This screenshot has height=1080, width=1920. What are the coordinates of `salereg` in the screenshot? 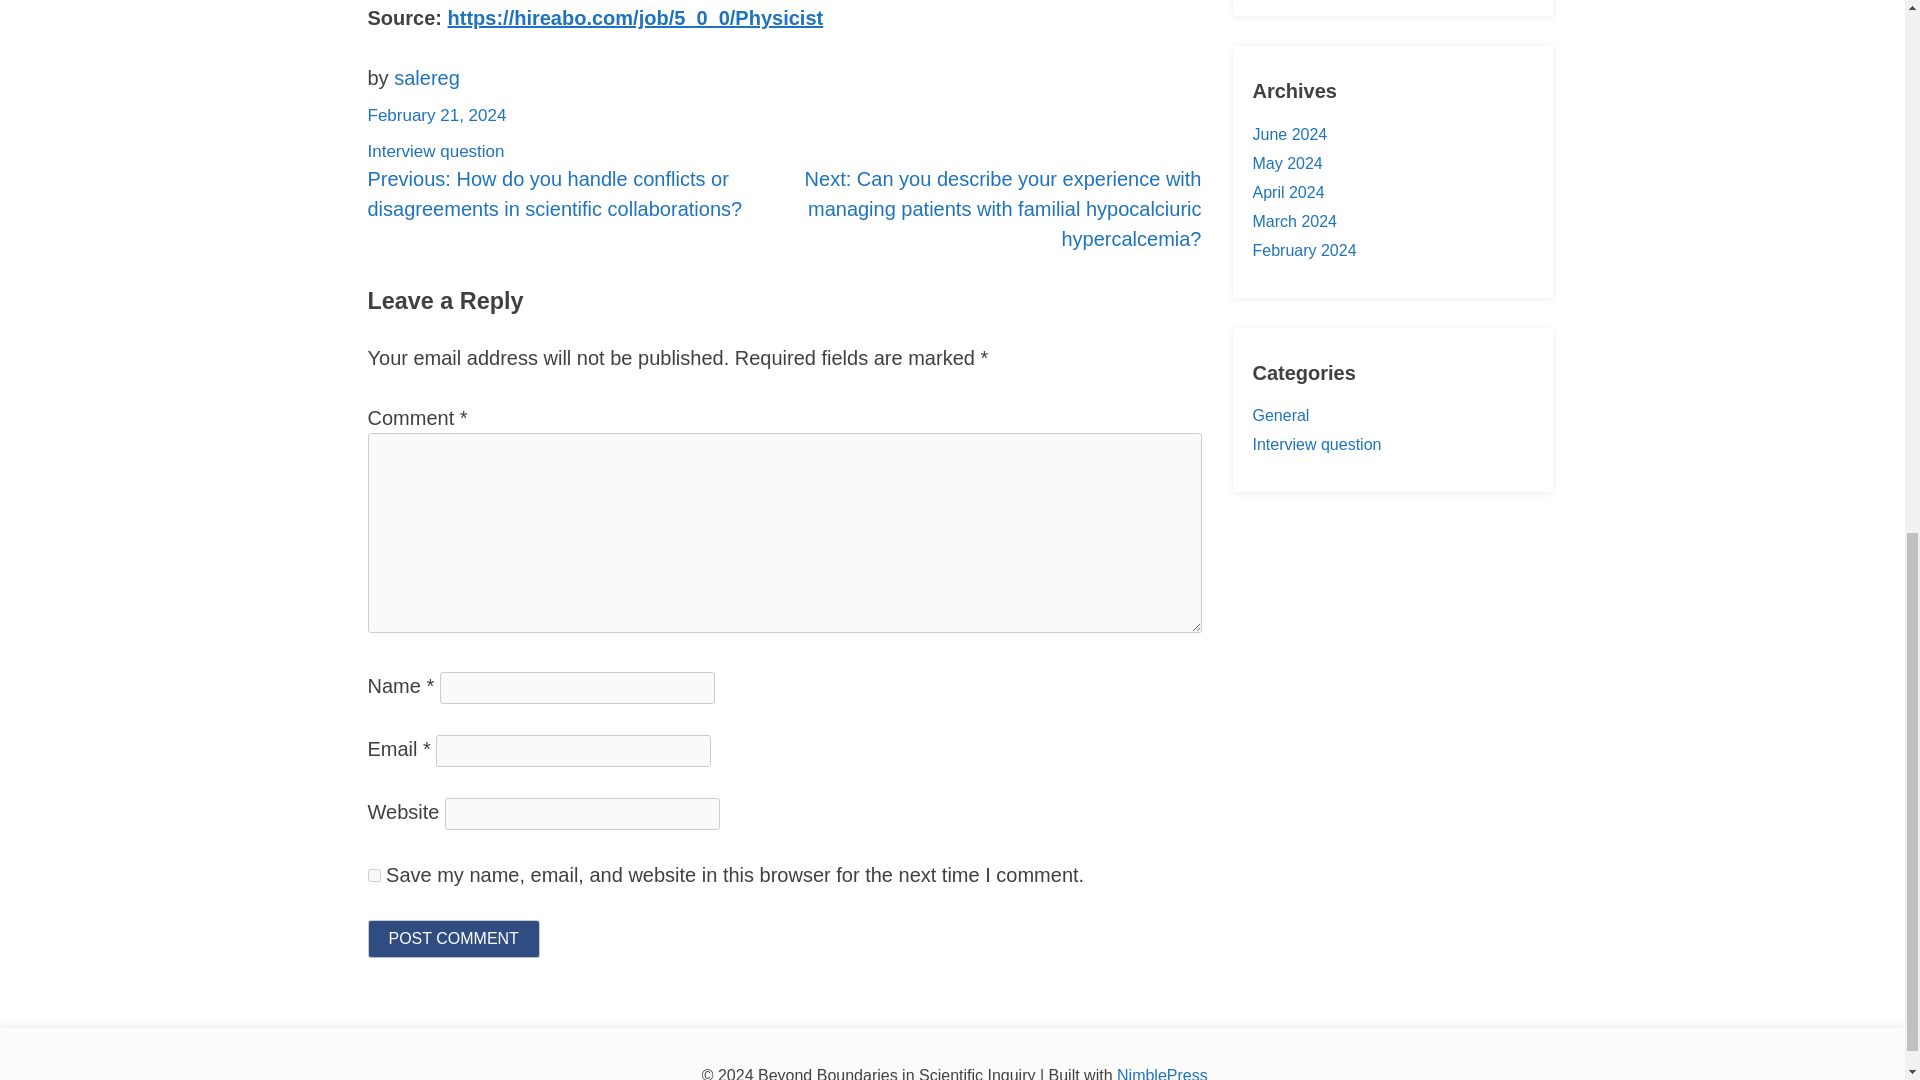 It's located at (426, 77).